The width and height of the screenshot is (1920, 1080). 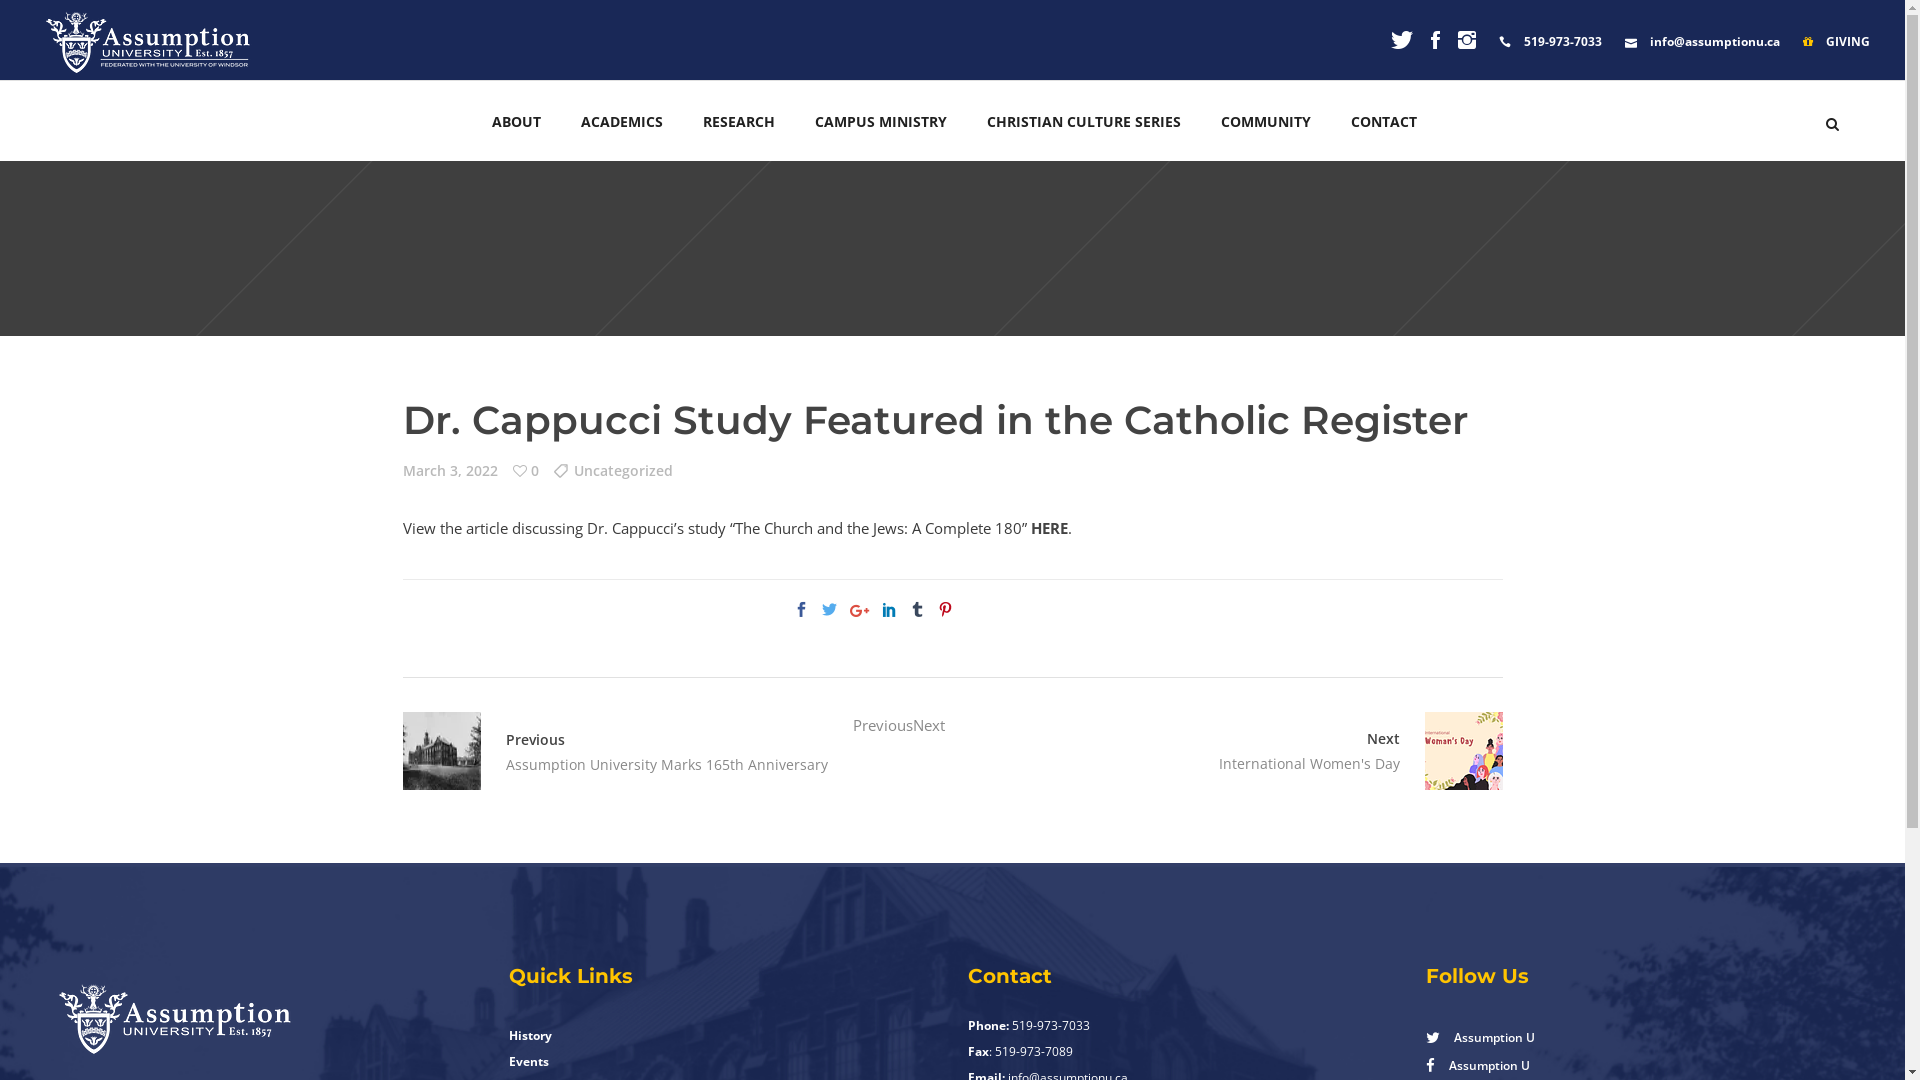 I want to click on COMMUNITY, so click(x=1266, y=121).